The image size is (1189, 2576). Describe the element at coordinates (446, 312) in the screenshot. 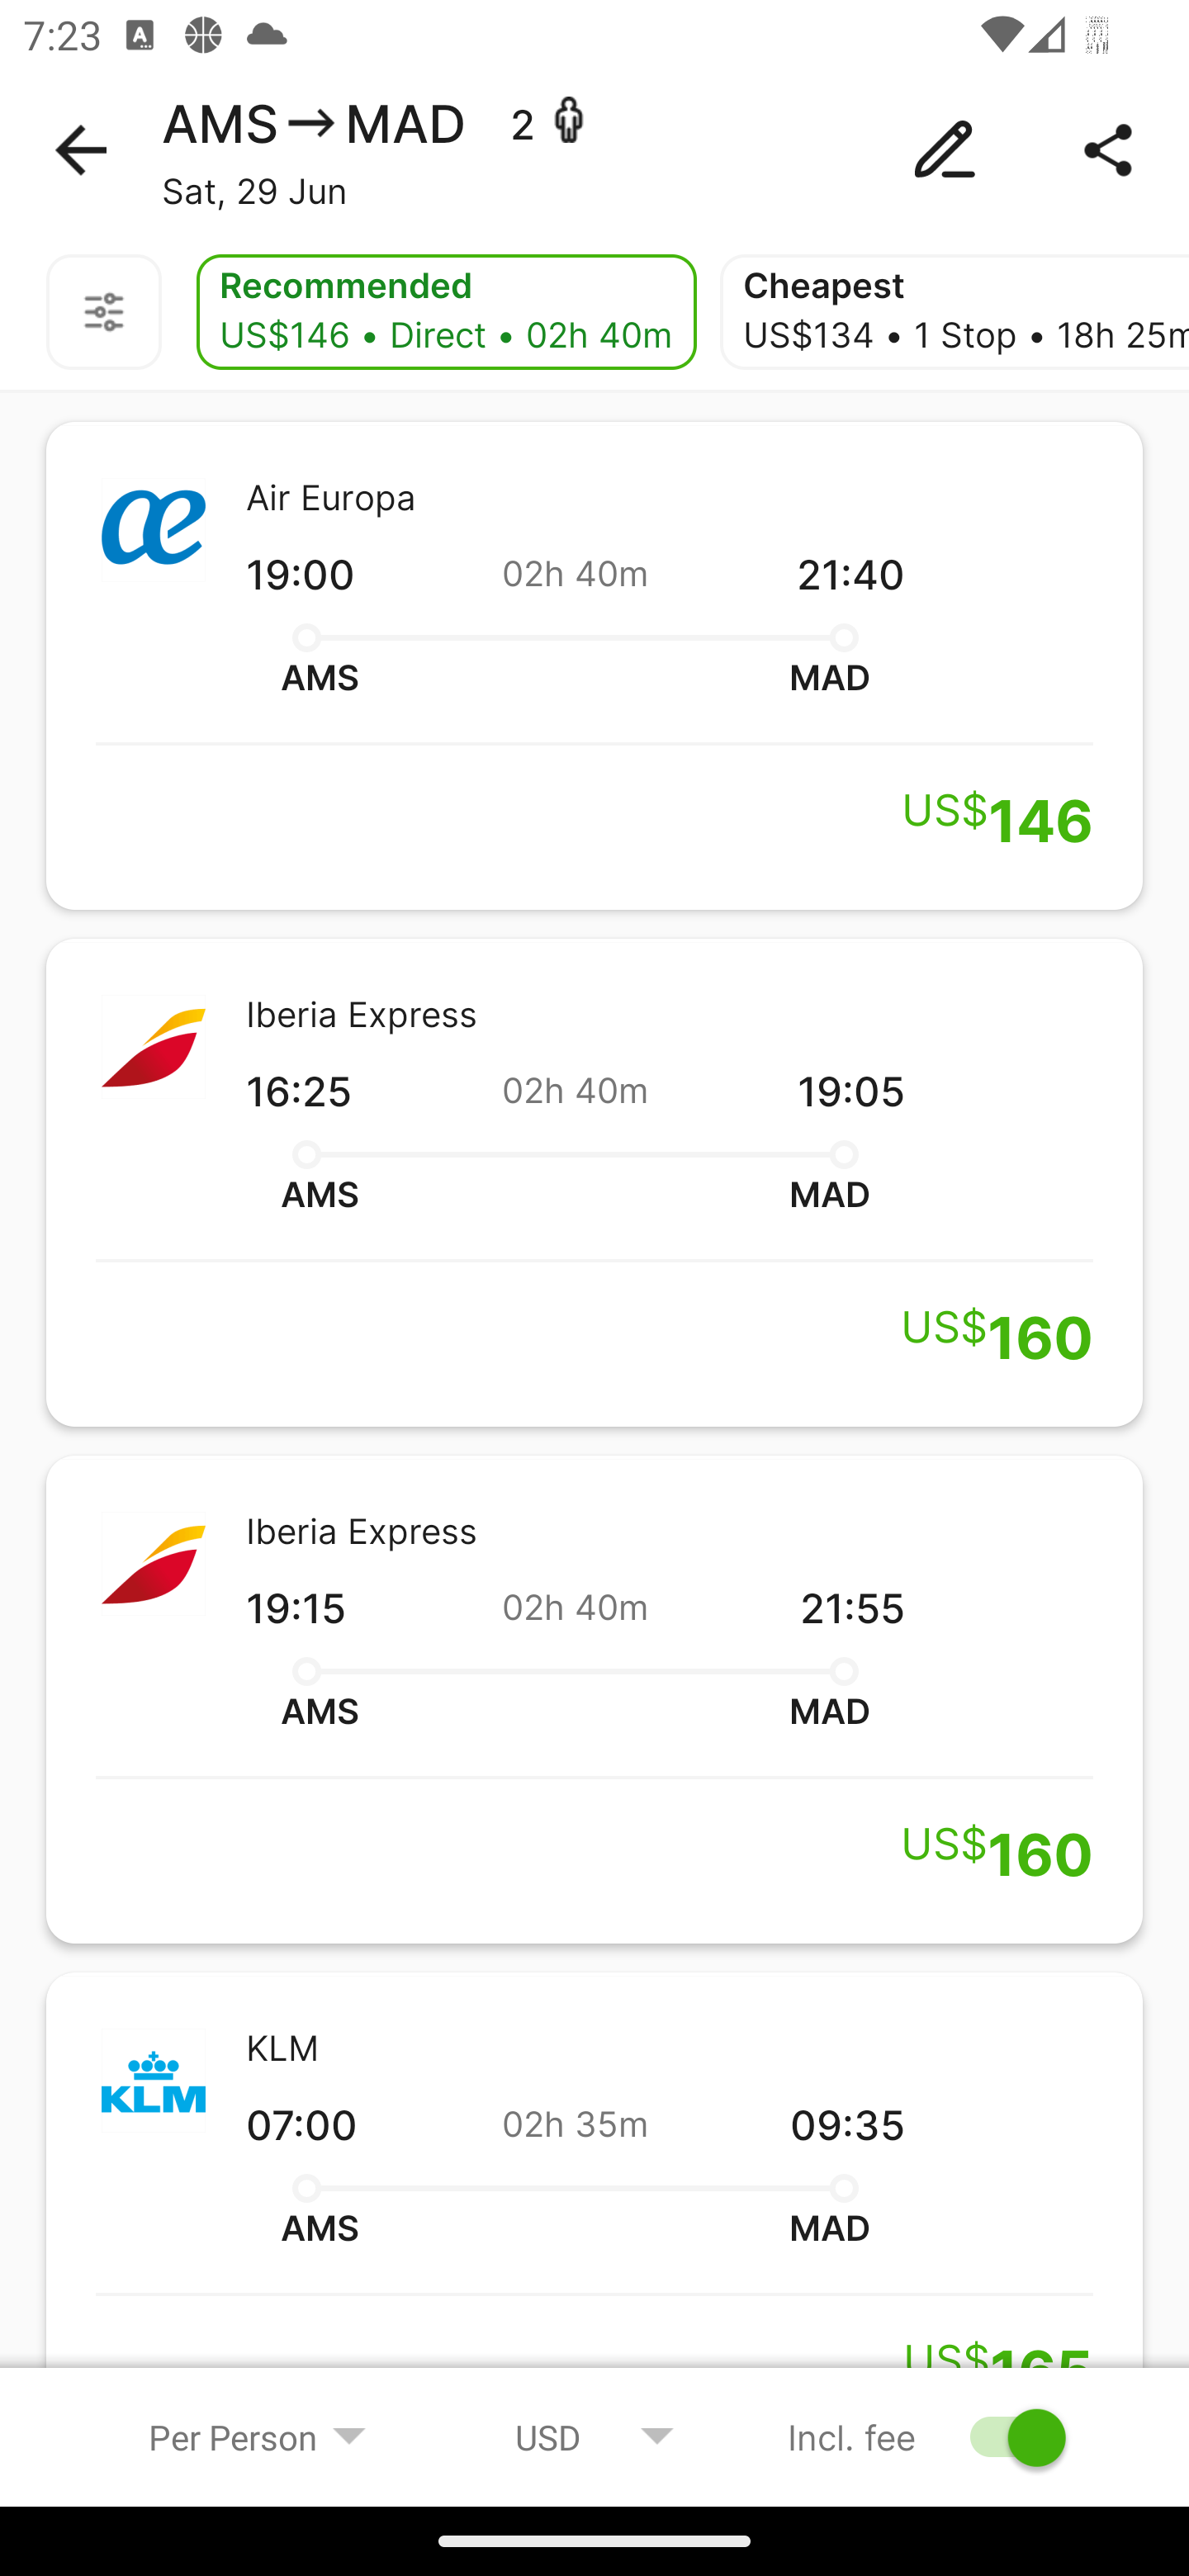

I see `Recommended  US$146 • Direct • 02h 40m` at that location.